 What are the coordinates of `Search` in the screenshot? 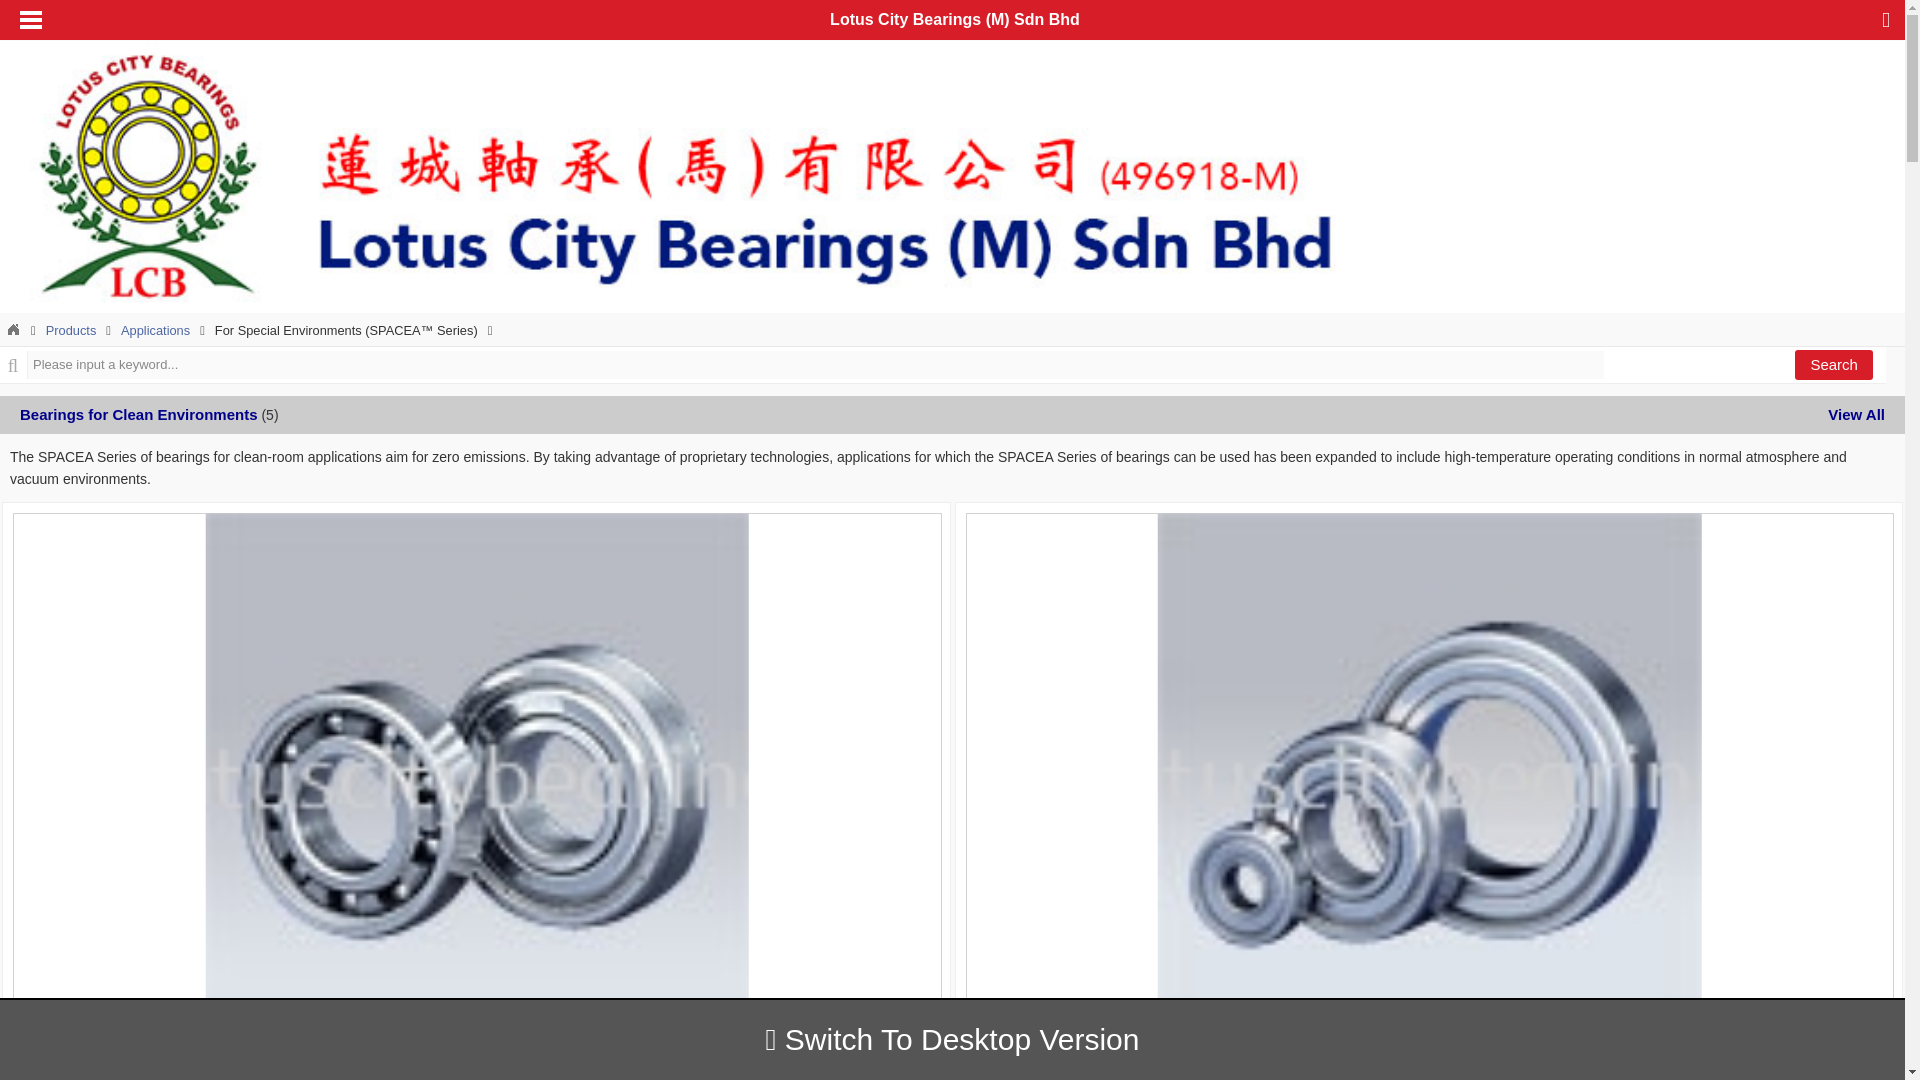 It's located at (1834, 364).